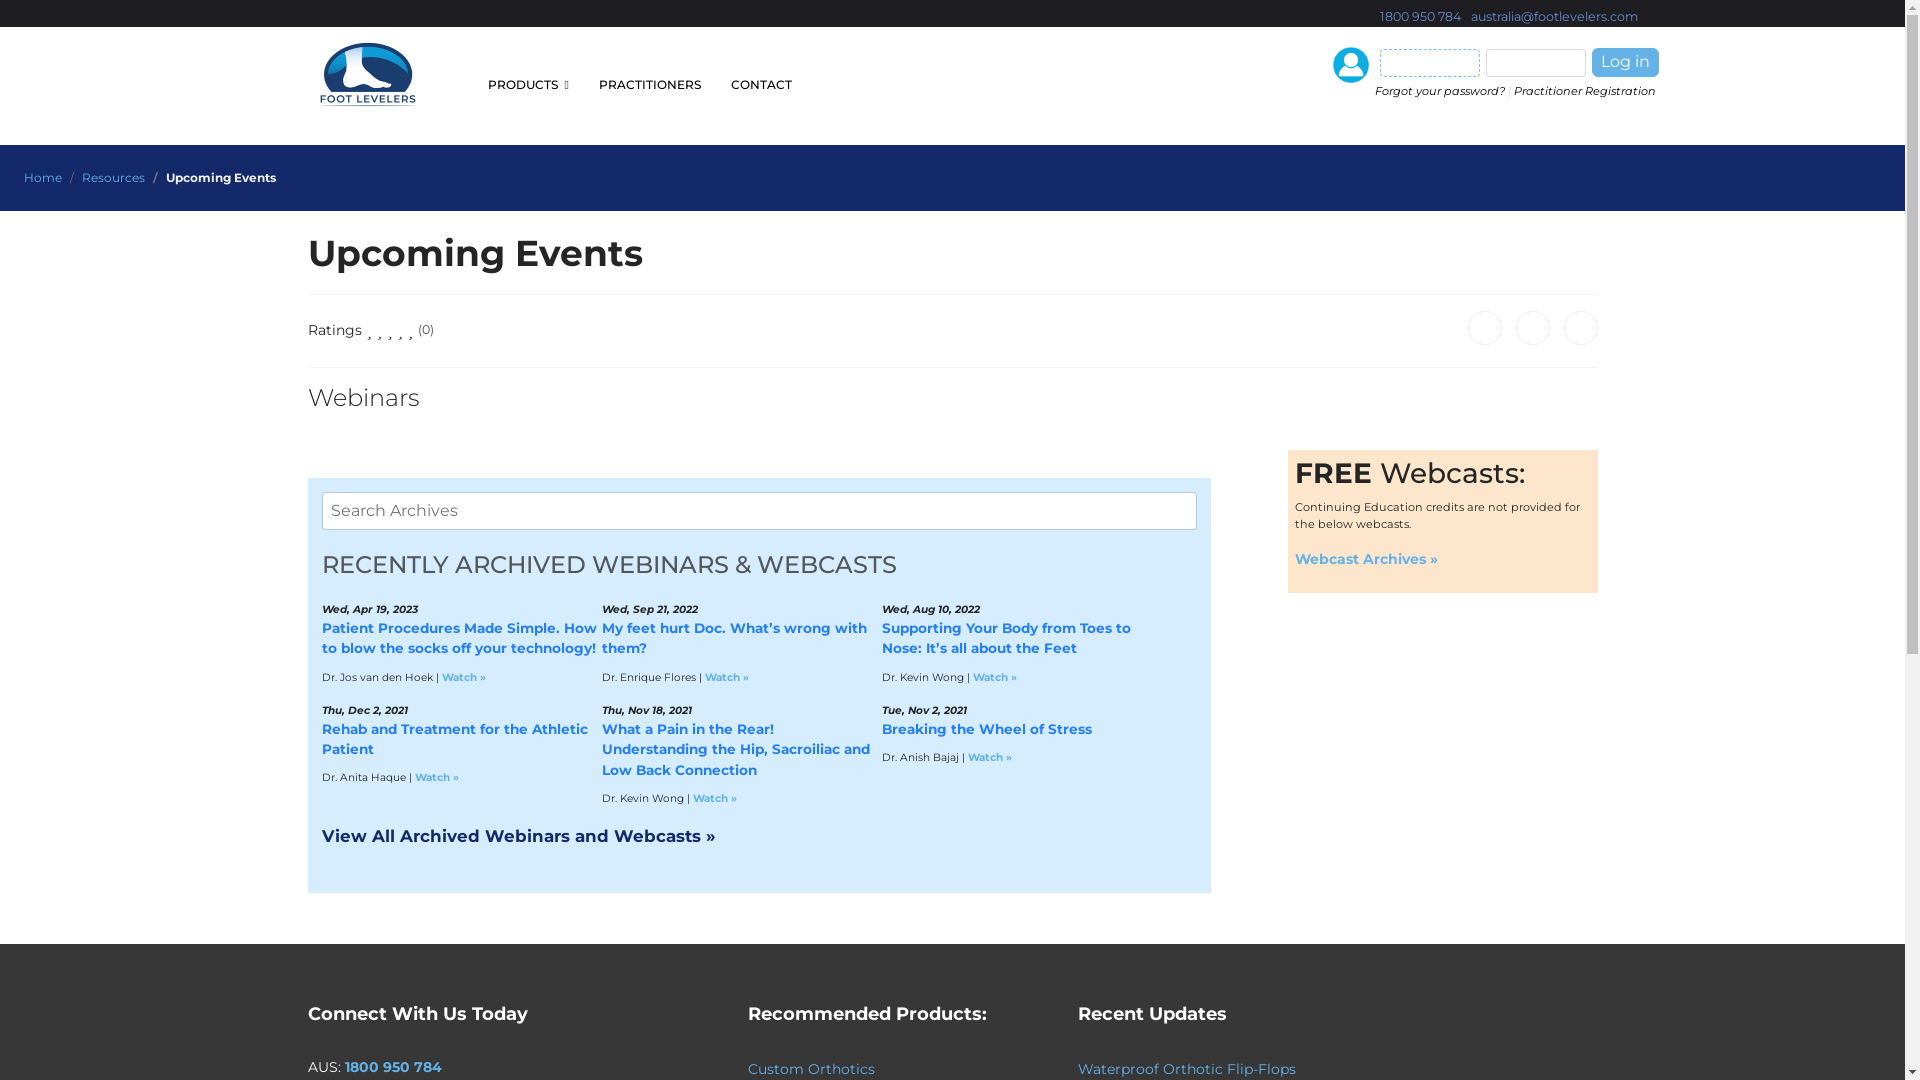  I want to click on Practitioner Registration, so click(1585, 91).